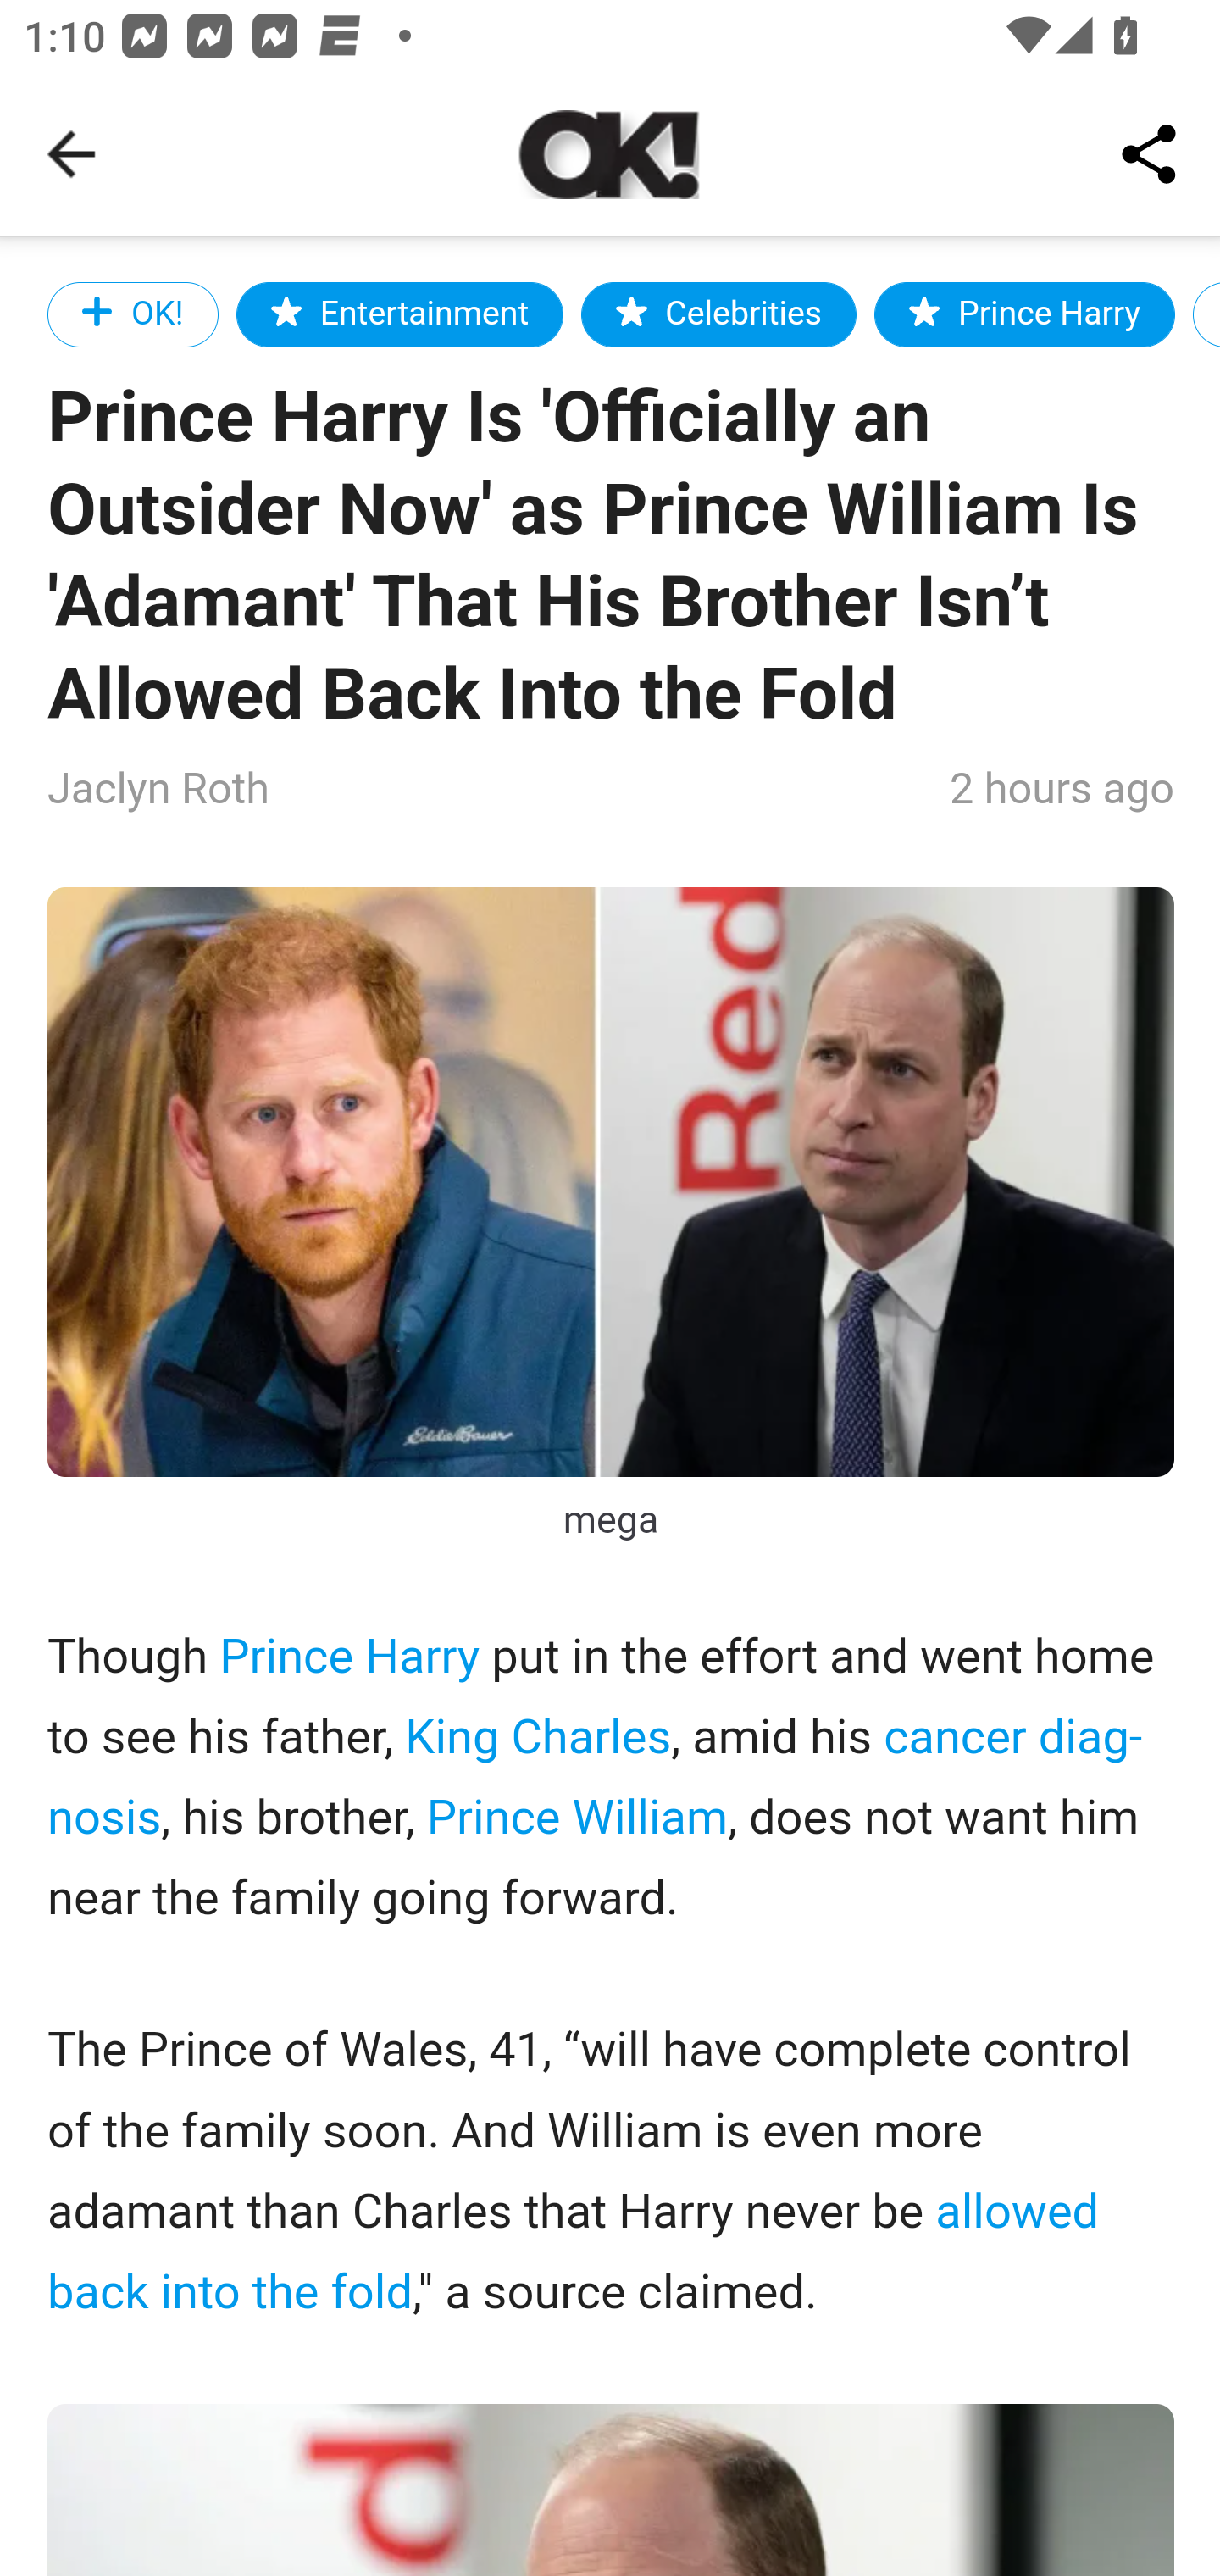 The width and height of the screenshot is (1220, 2576). Describe the element at coordinates (400, 314) in the screenshot. I see `Entertainment` at that location.